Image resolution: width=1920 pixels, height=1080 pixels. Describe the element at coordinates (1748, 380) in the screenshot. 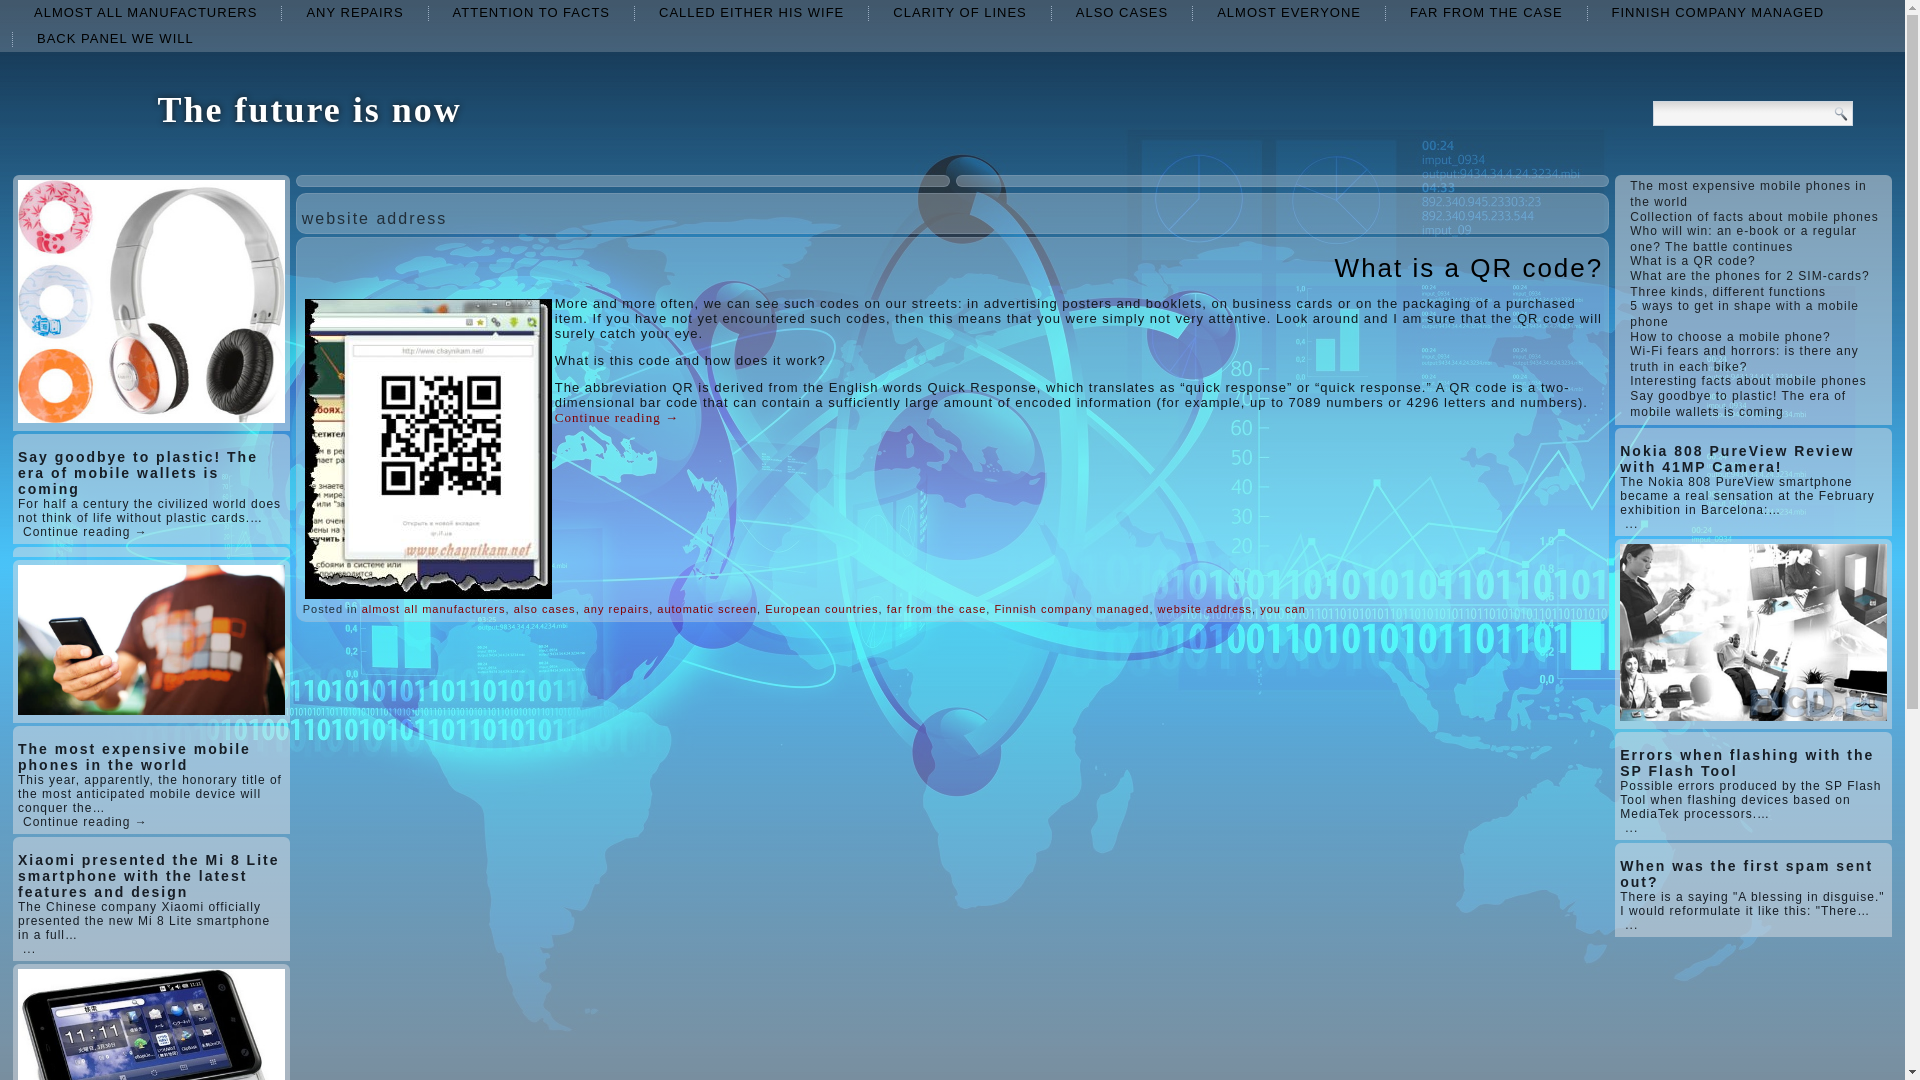

I see `Interesting facts about mobile phones` at that location.